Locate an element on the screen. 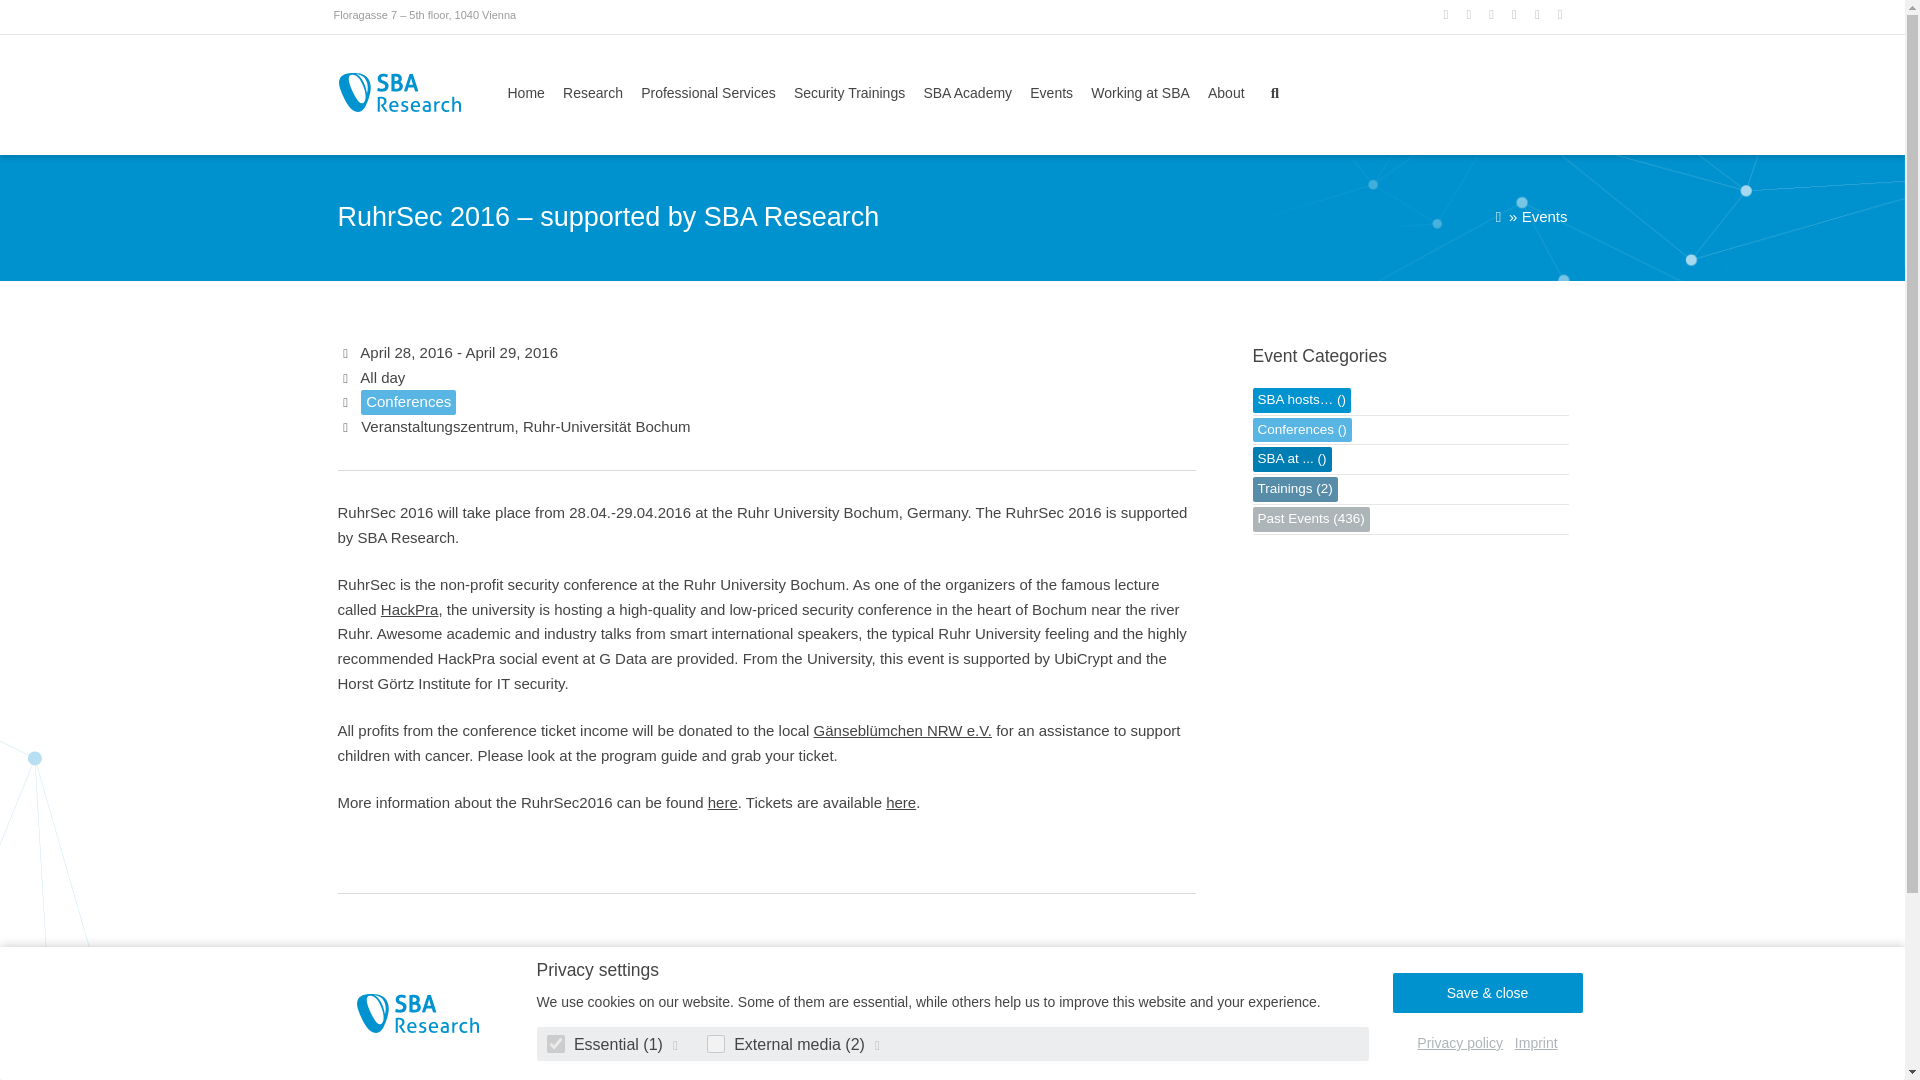 The width and height of the screenshot is (1920, 1080). SBA Research Slideshare is located at coordinates (1516, 14).